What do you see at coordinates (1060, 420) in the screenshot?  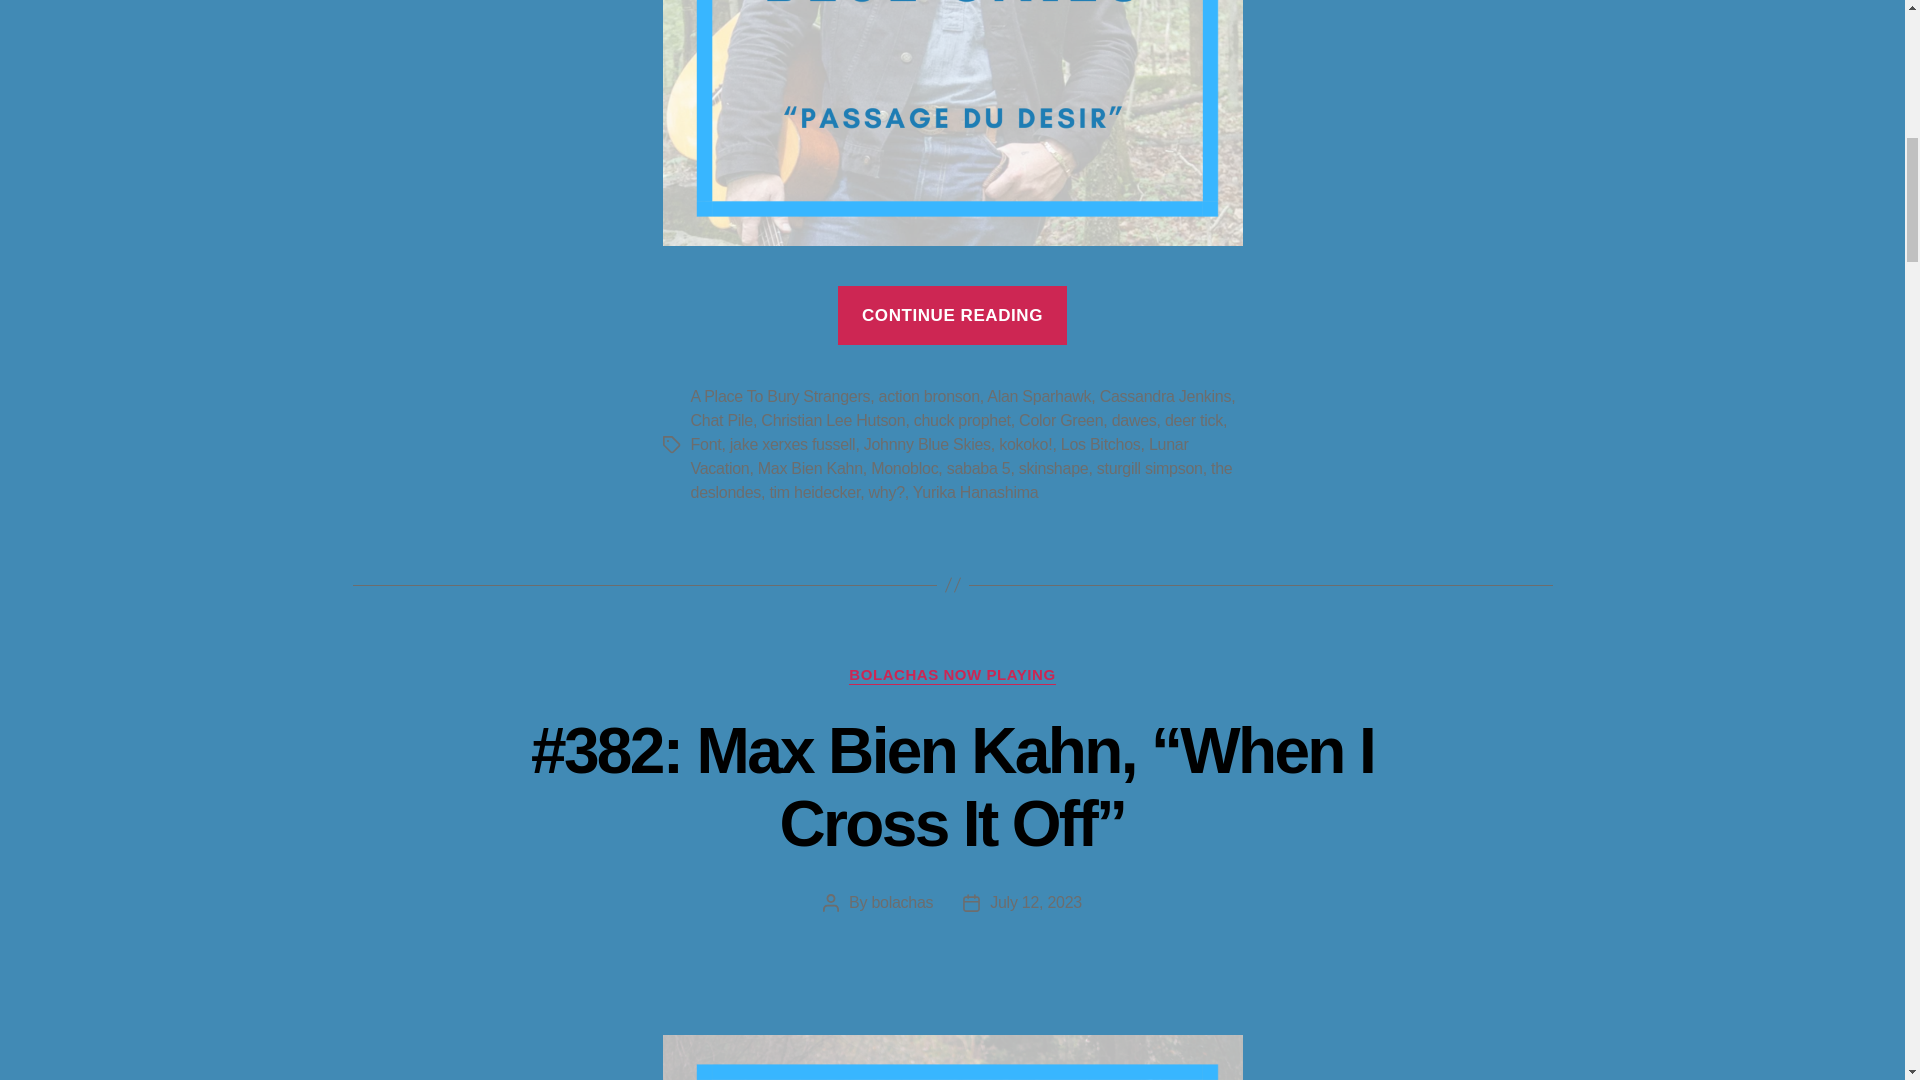 I see `Color Green` at bounding box center [1060, 420].